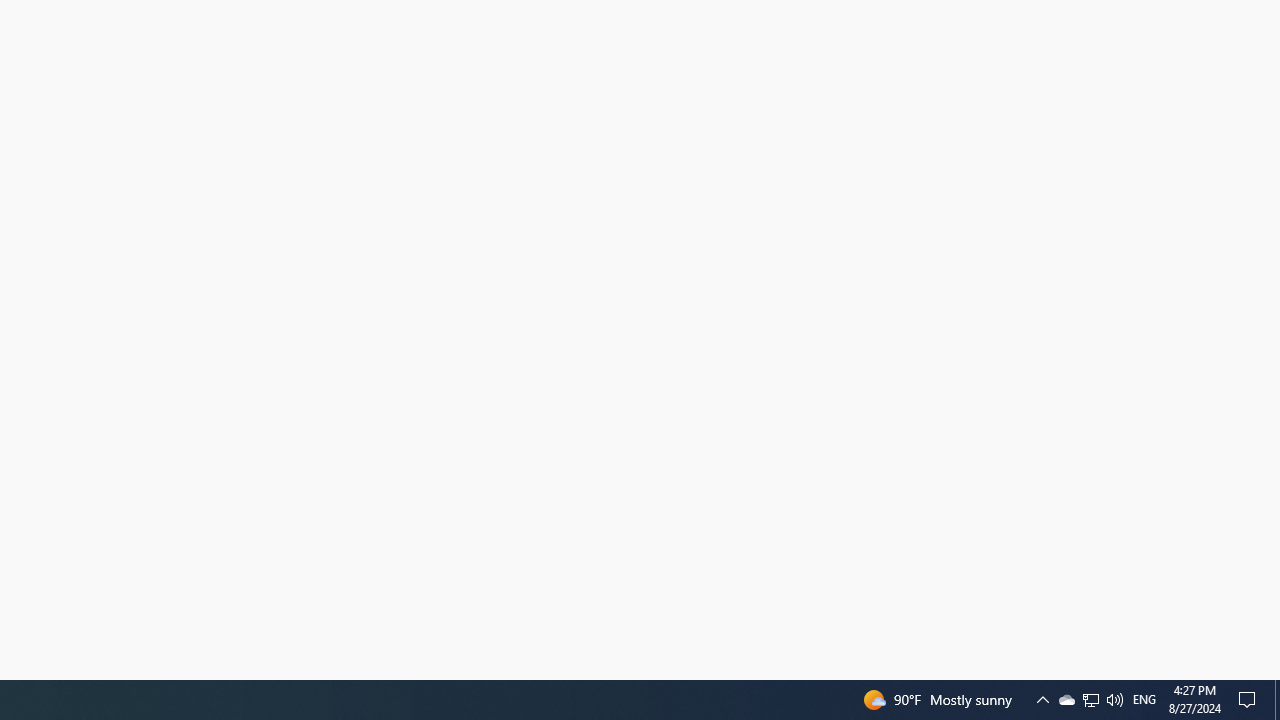 This screenshot has width=1280, height=720. I want to click on User Promoted Notification Area, so click(1114, 700).